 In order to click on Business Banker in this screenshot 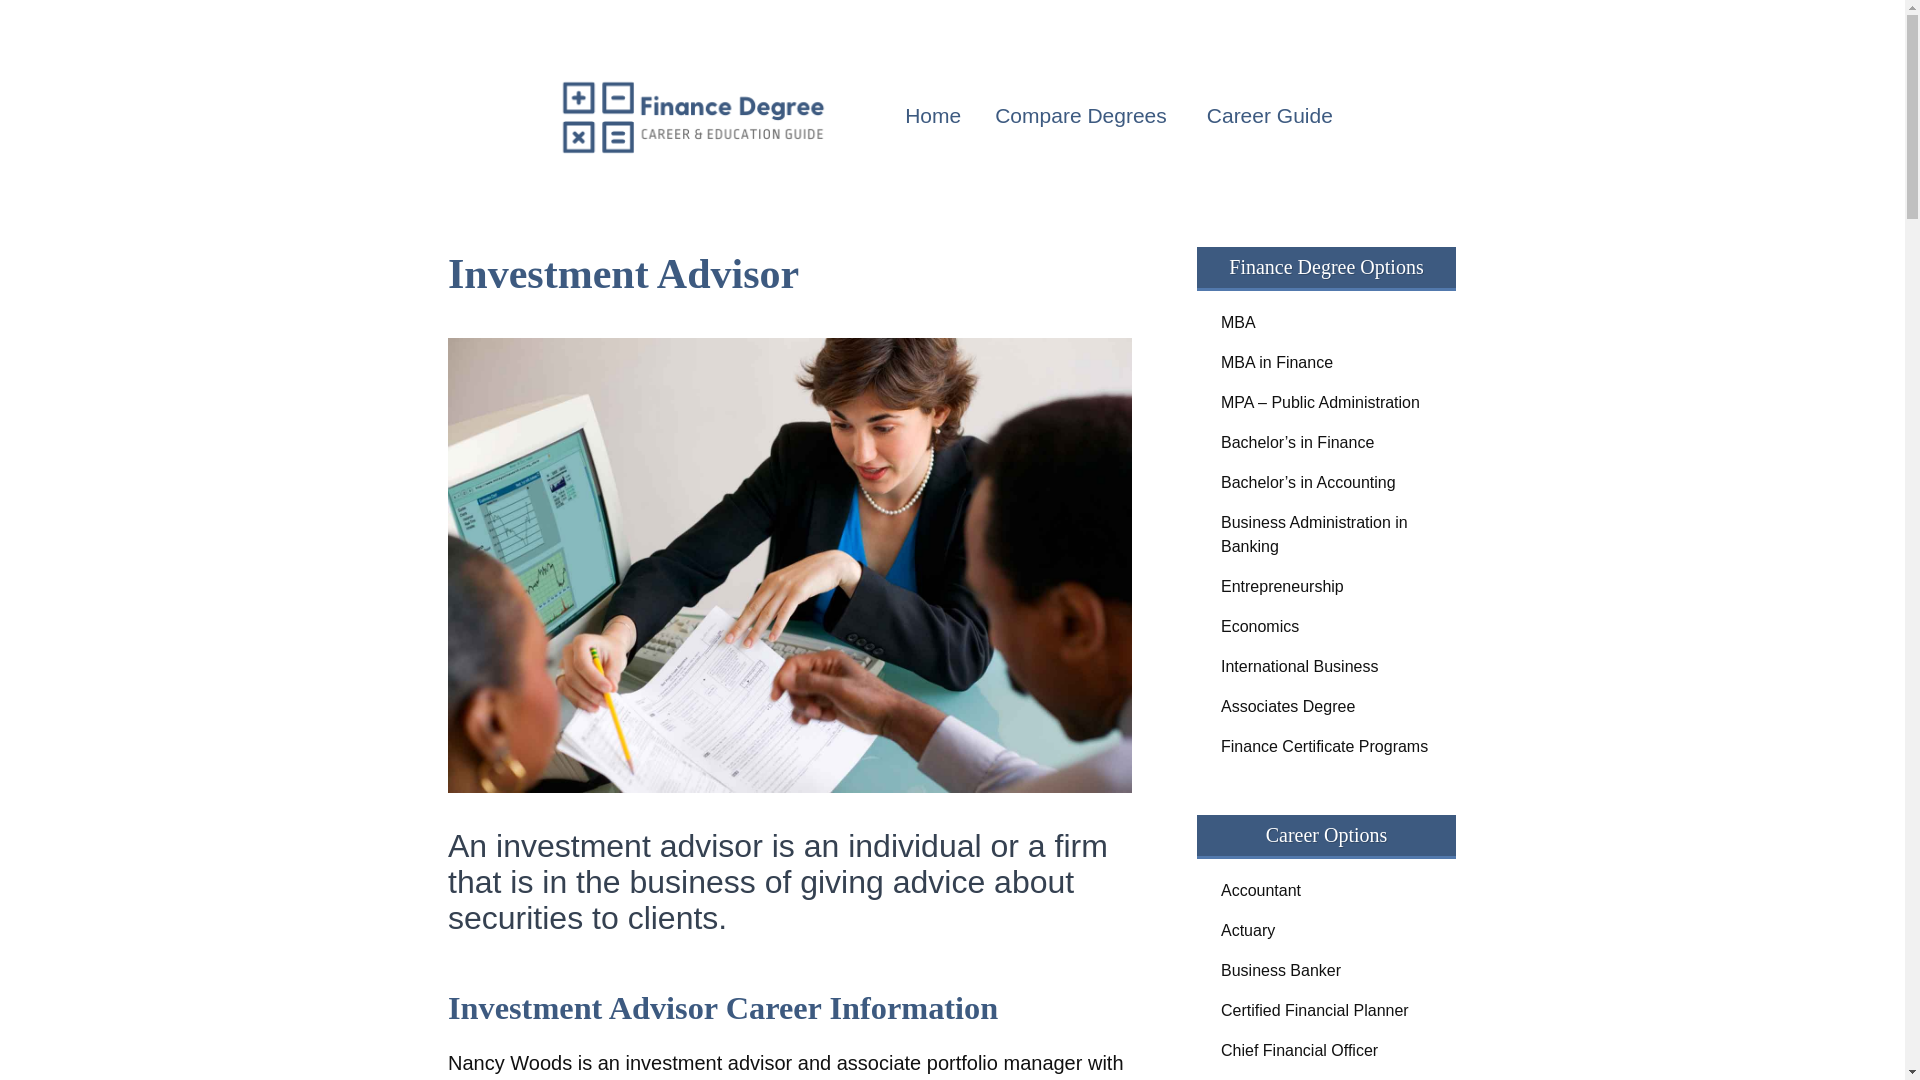, I will do `click(1326, 971)`.